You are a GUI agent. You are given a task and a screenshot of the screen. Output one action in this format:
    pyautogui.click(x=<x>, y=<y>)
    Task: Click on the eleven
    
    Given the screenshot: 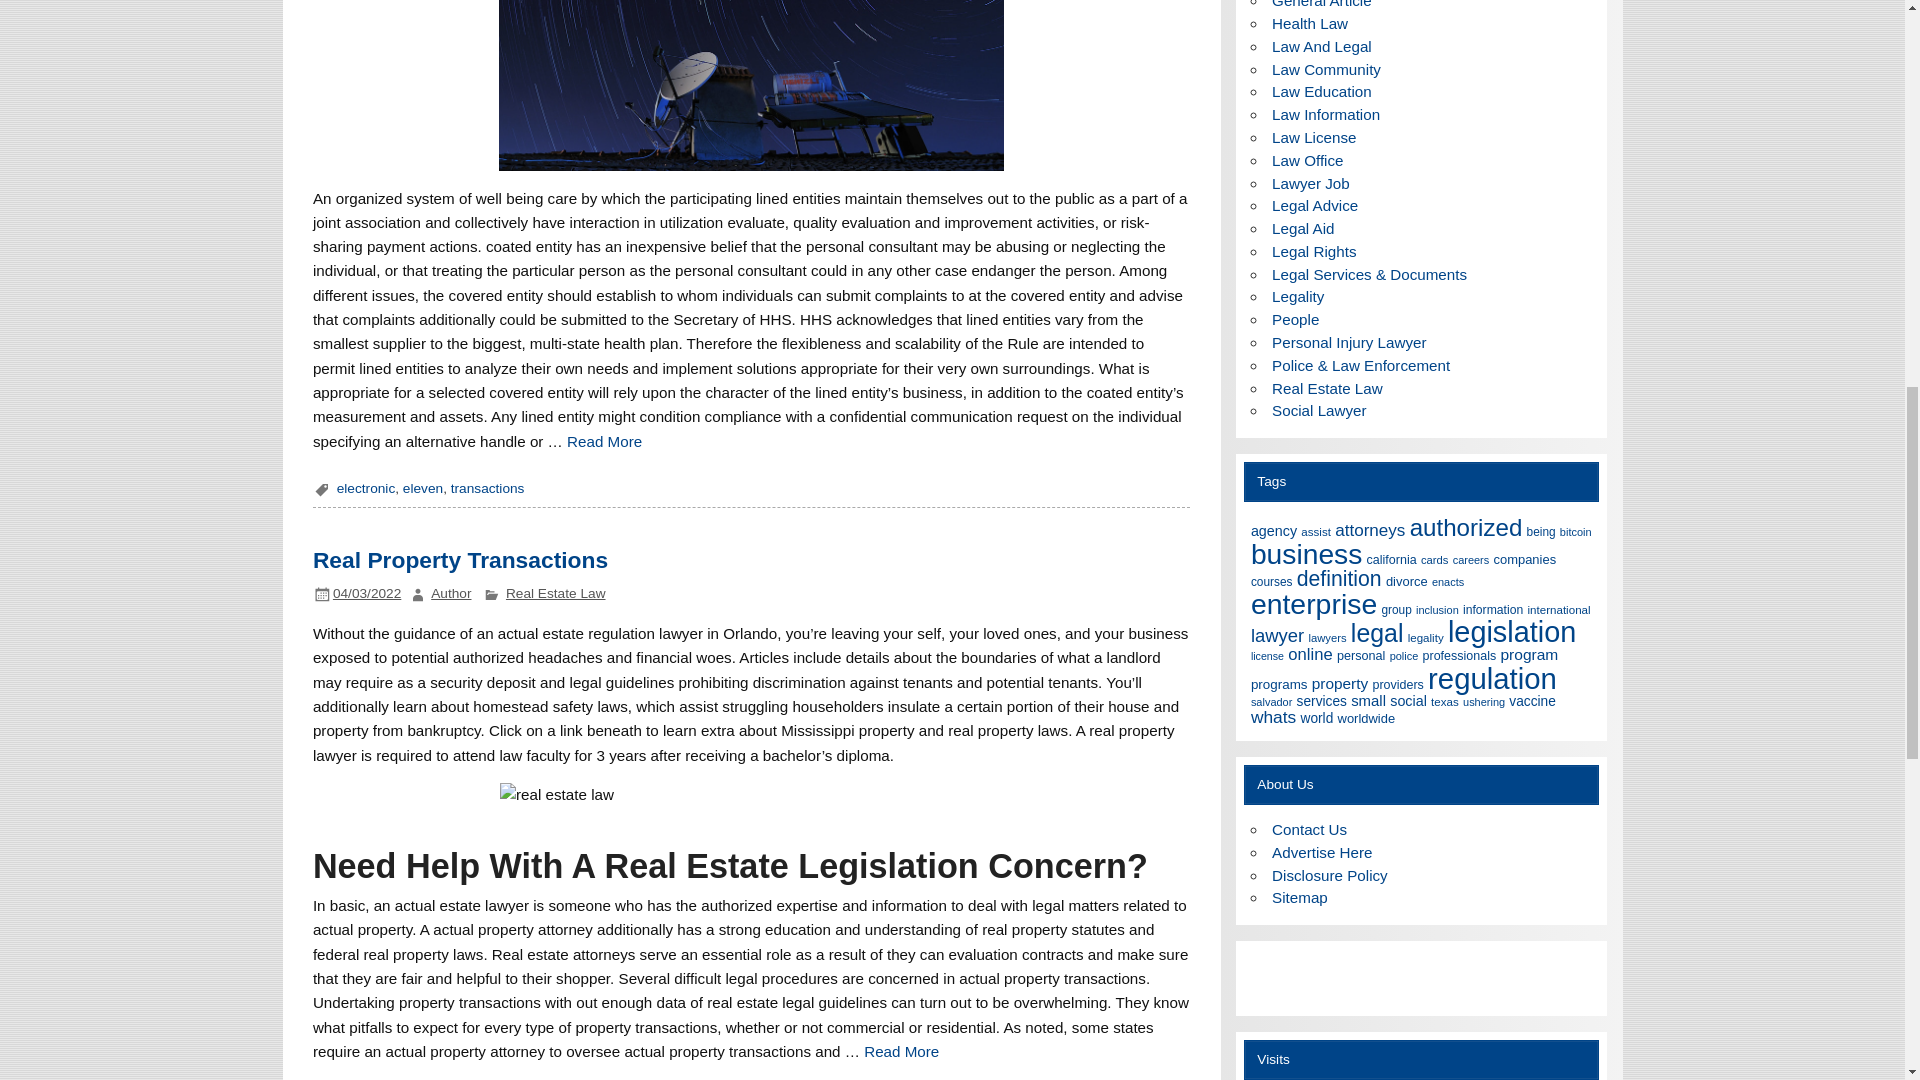 What is the action you would take?
    pyautogui.click(x=423, y=488)
    